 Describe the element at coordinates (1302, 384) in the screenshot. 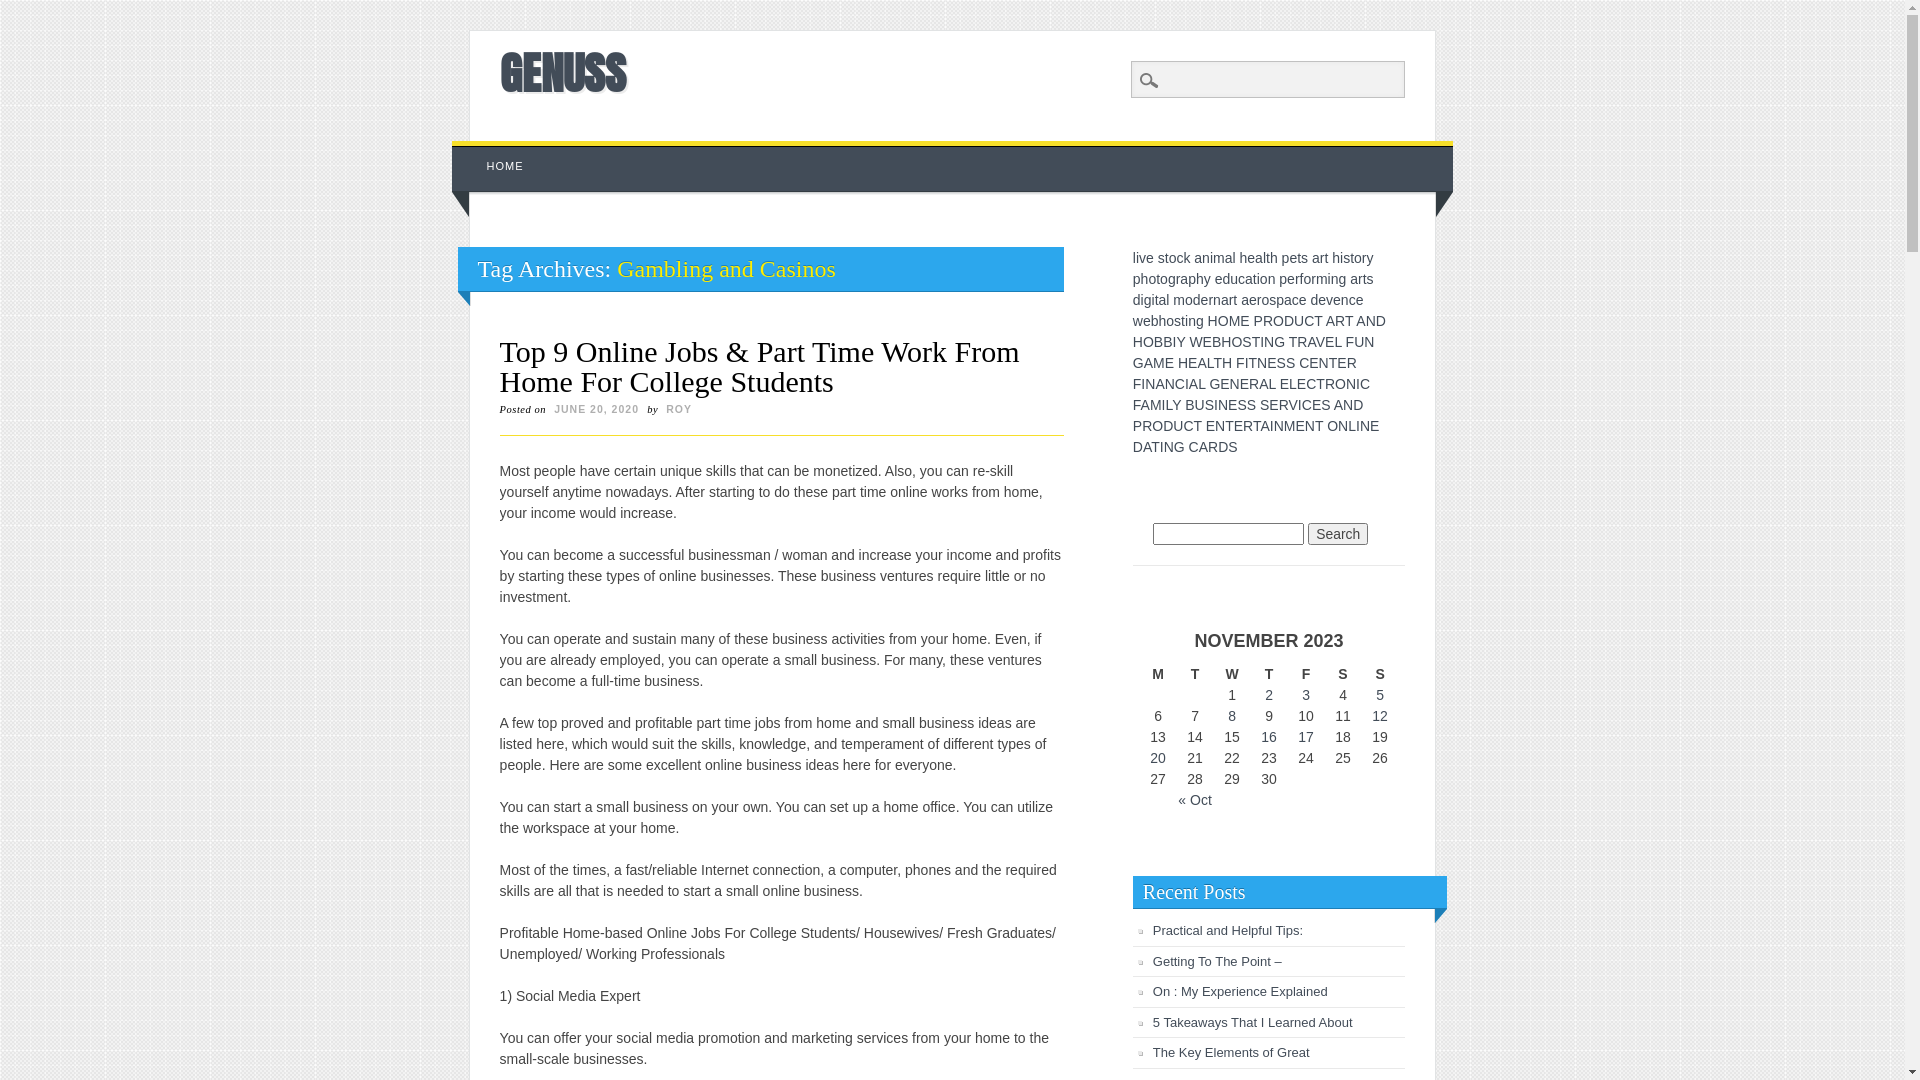

I see `E` at that location.